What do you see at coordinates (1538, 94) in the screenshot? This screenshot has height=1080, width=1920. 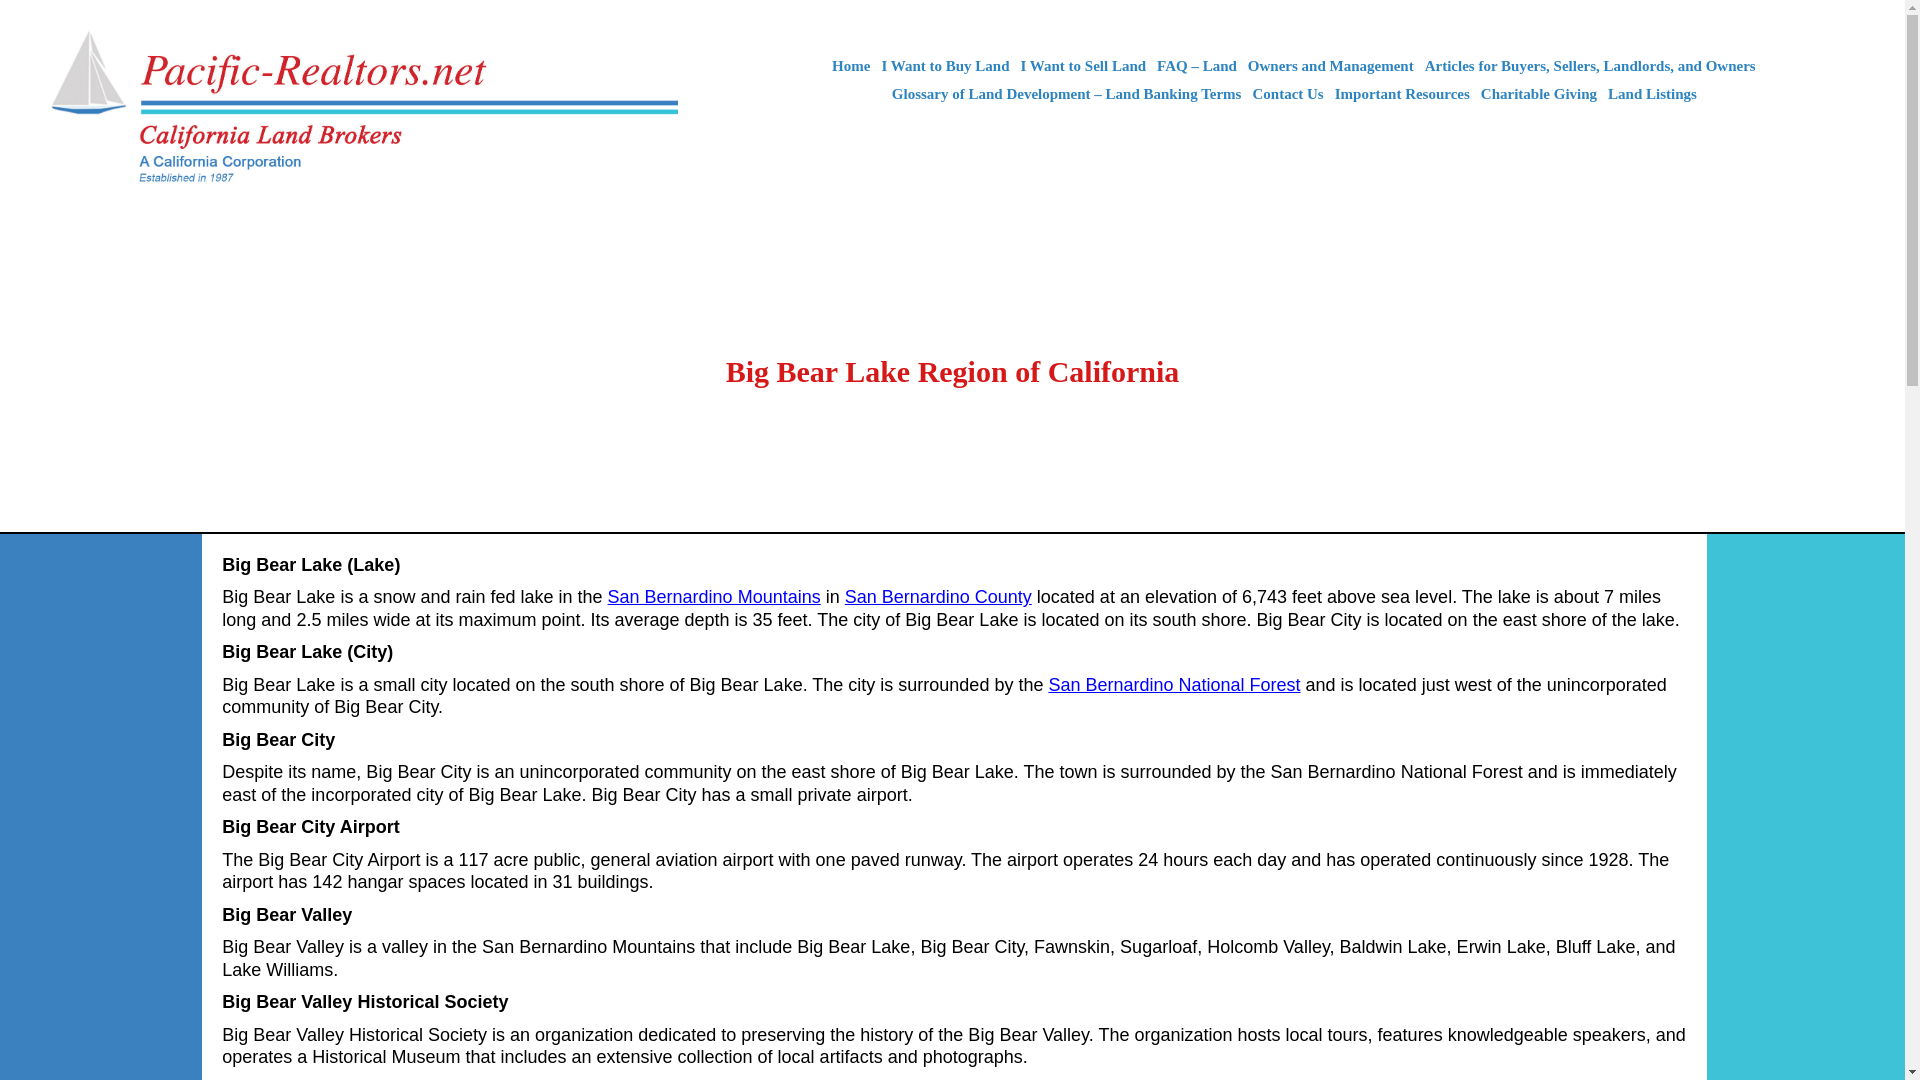 I see `Charitable Giving` at bounding box center [1538, 94].